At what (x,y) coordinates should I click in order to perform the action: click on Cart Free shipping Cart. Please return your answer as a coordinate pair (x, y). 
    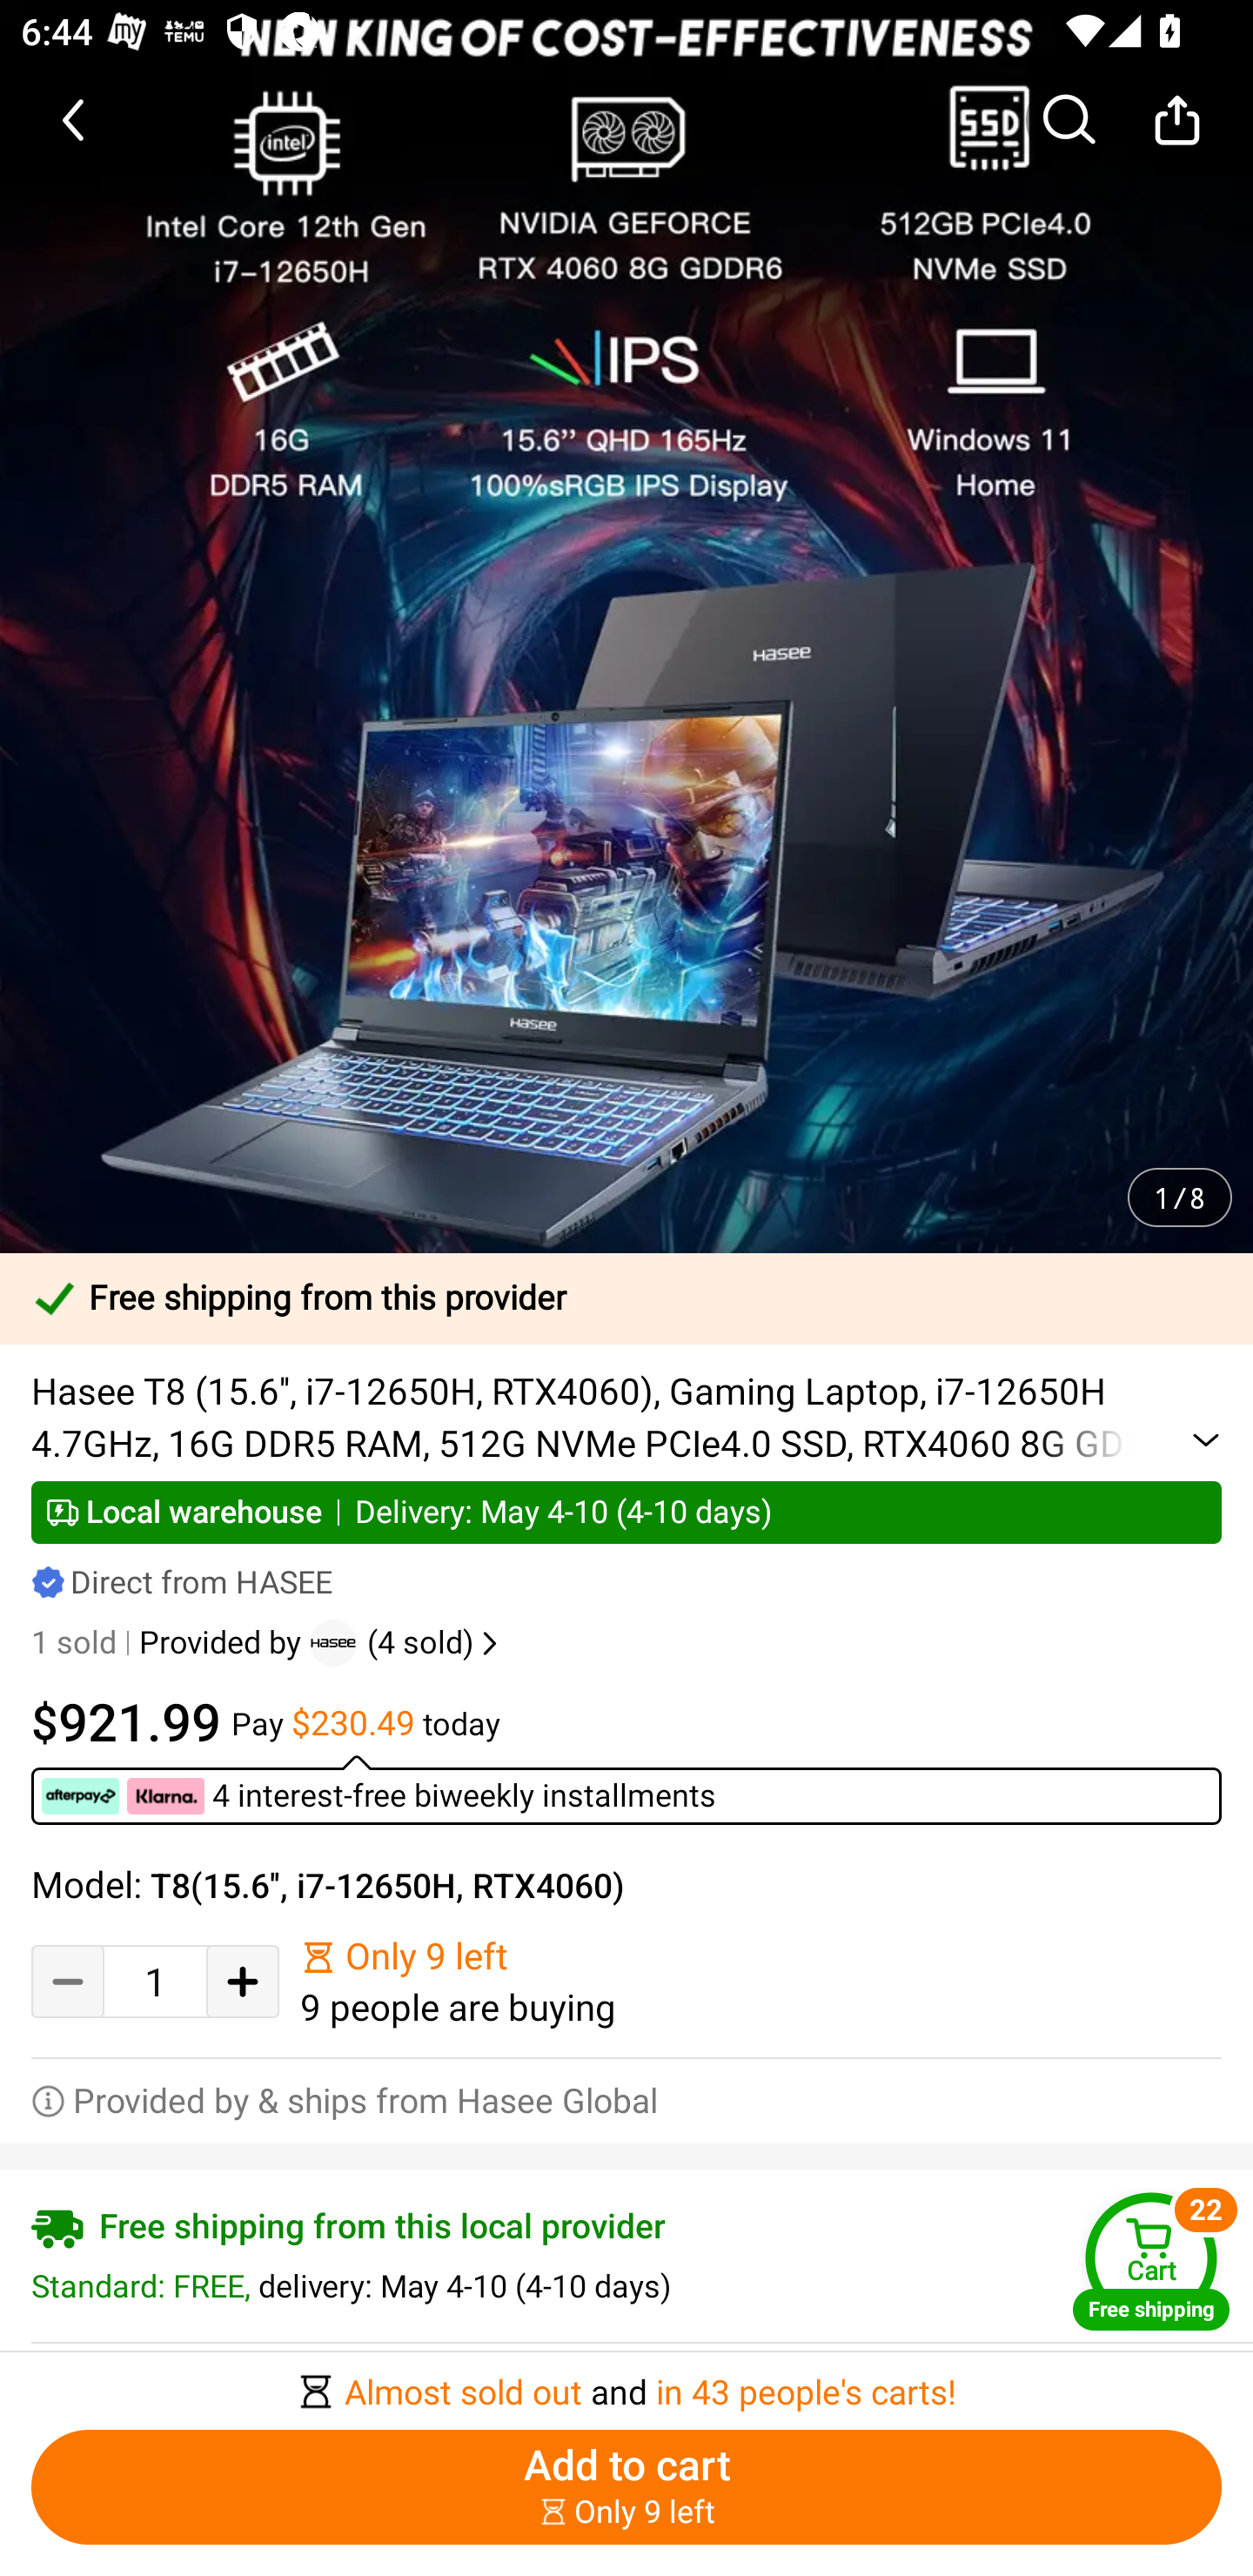
    Looking at the image, I should click on (1151, 2260).